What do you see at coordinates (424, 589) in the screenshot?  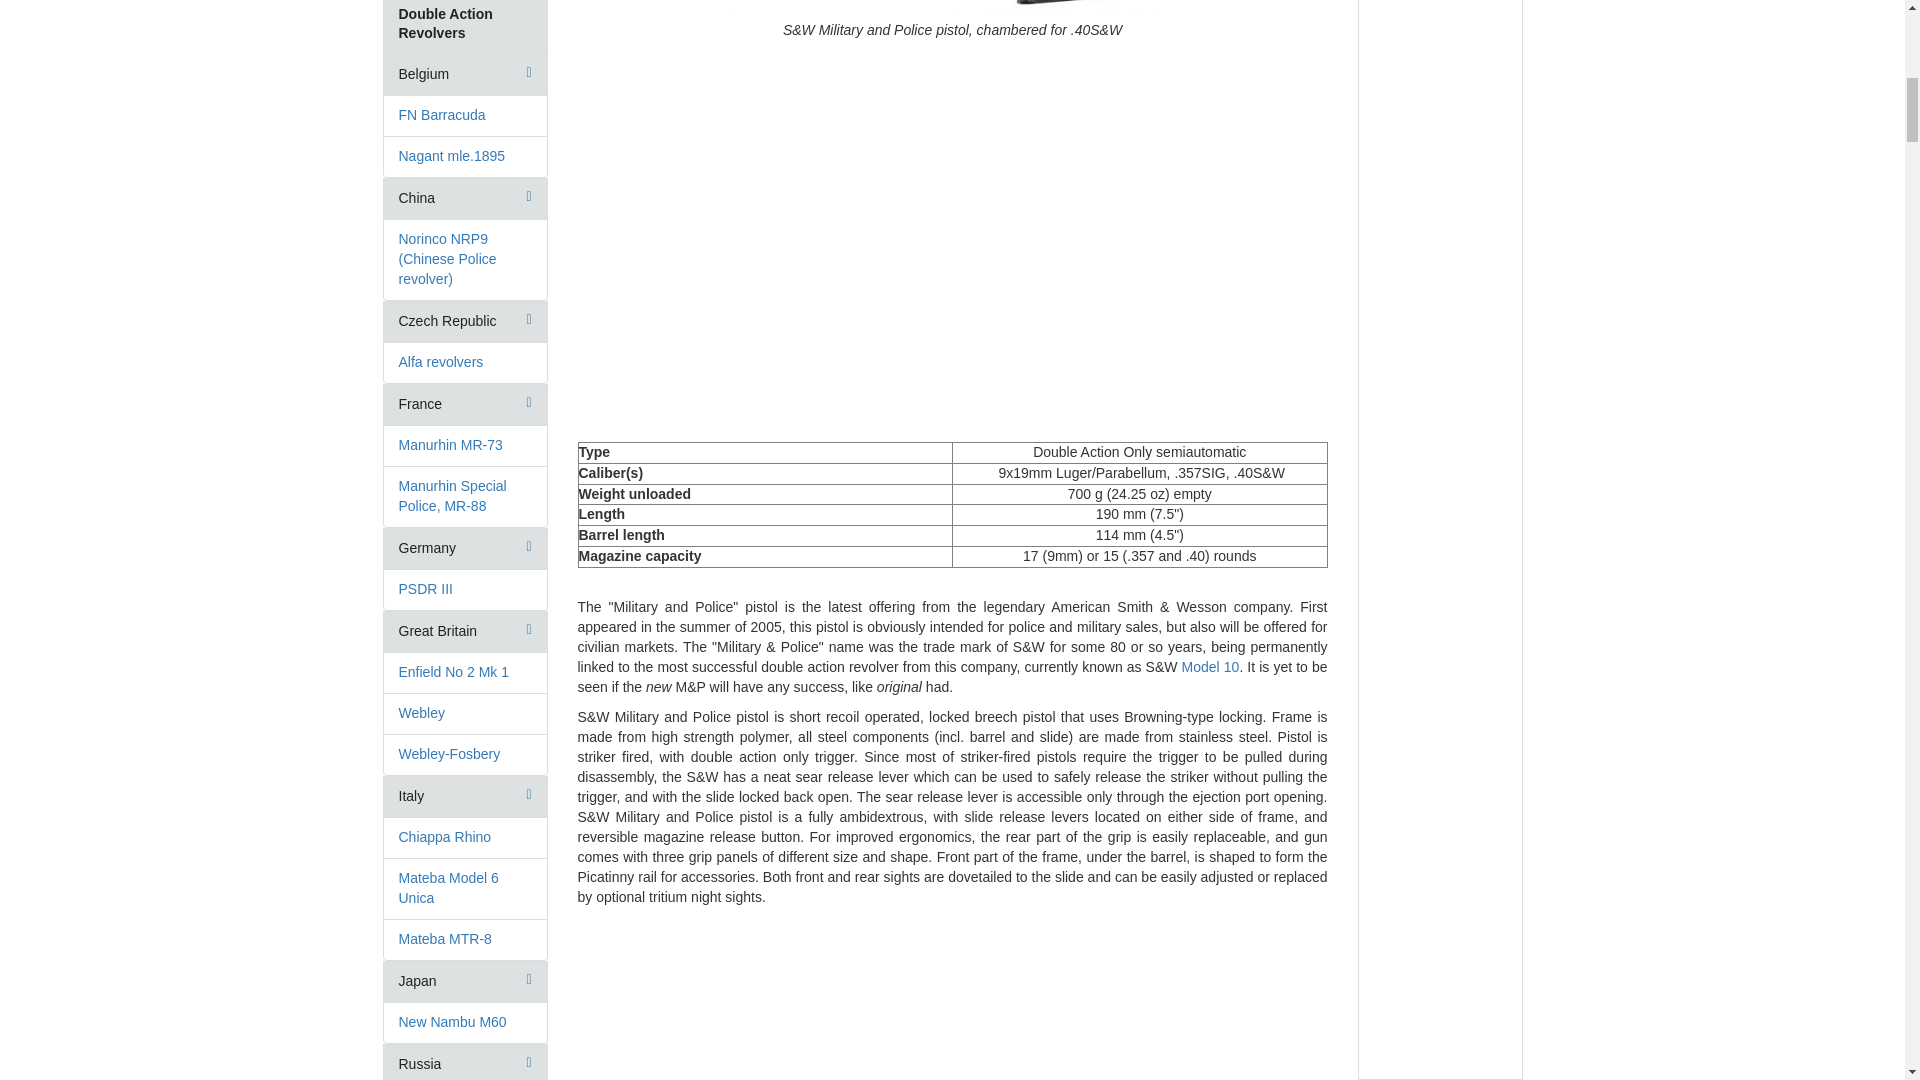 I see `PSDR III` at bounding box center [424, 589].